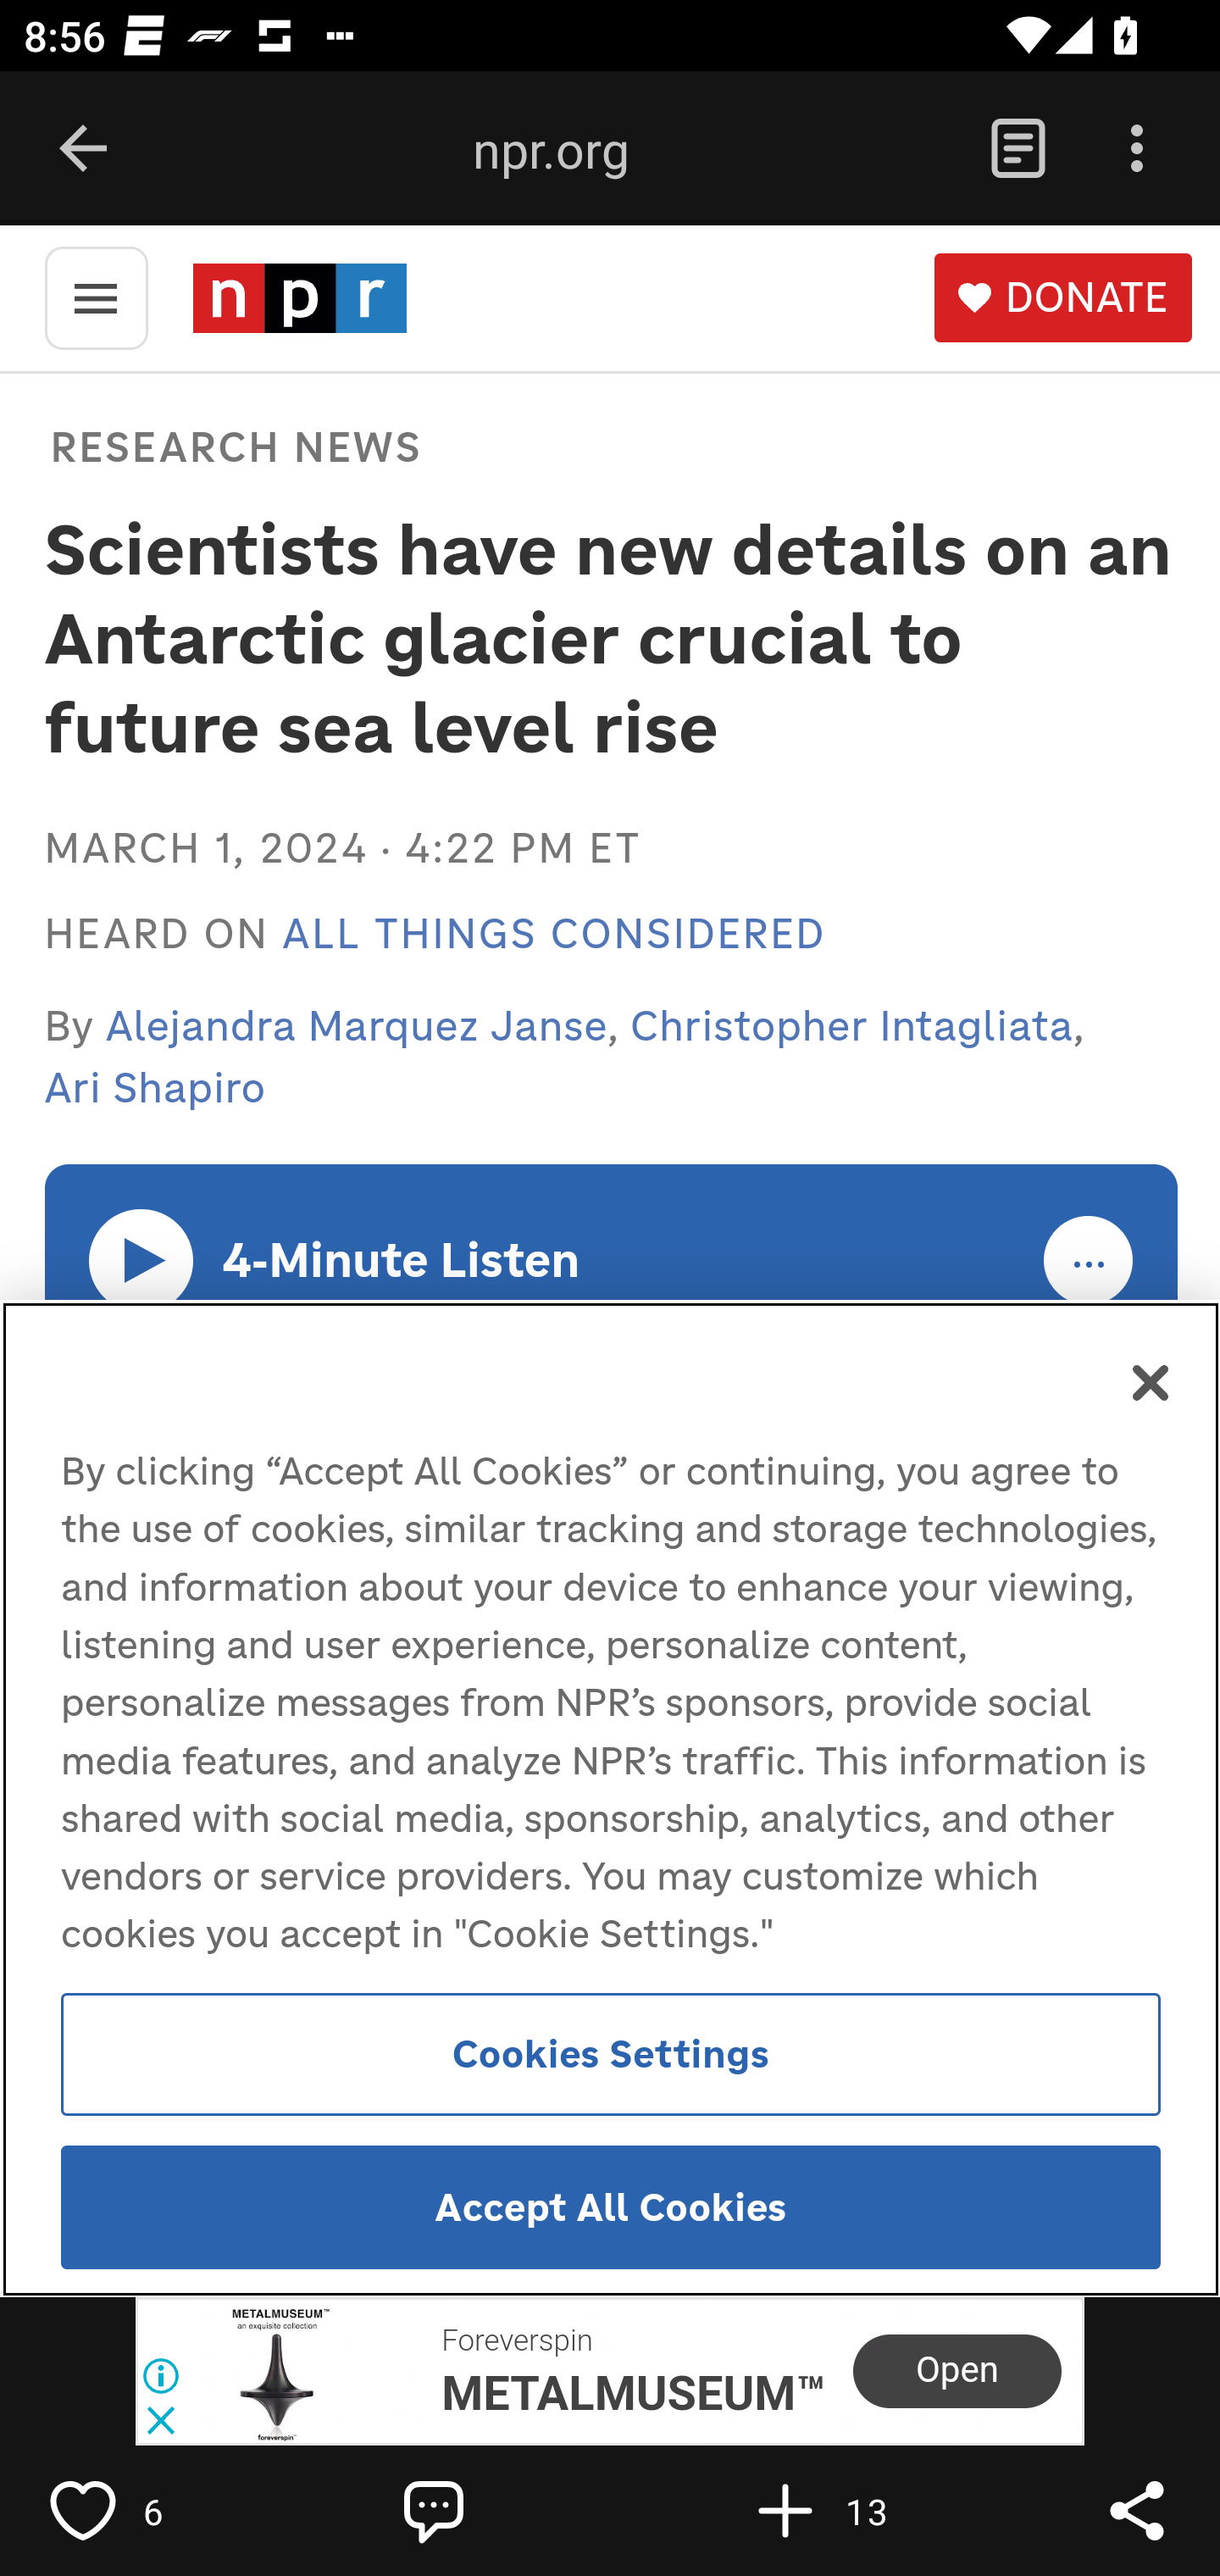 The width and height of the screenshot is (1220, 2576). What do you see at coordinates (142, 1259) in the screenshot?
I see `LISTEN· 4:24` at bounding box center [142, 1259].